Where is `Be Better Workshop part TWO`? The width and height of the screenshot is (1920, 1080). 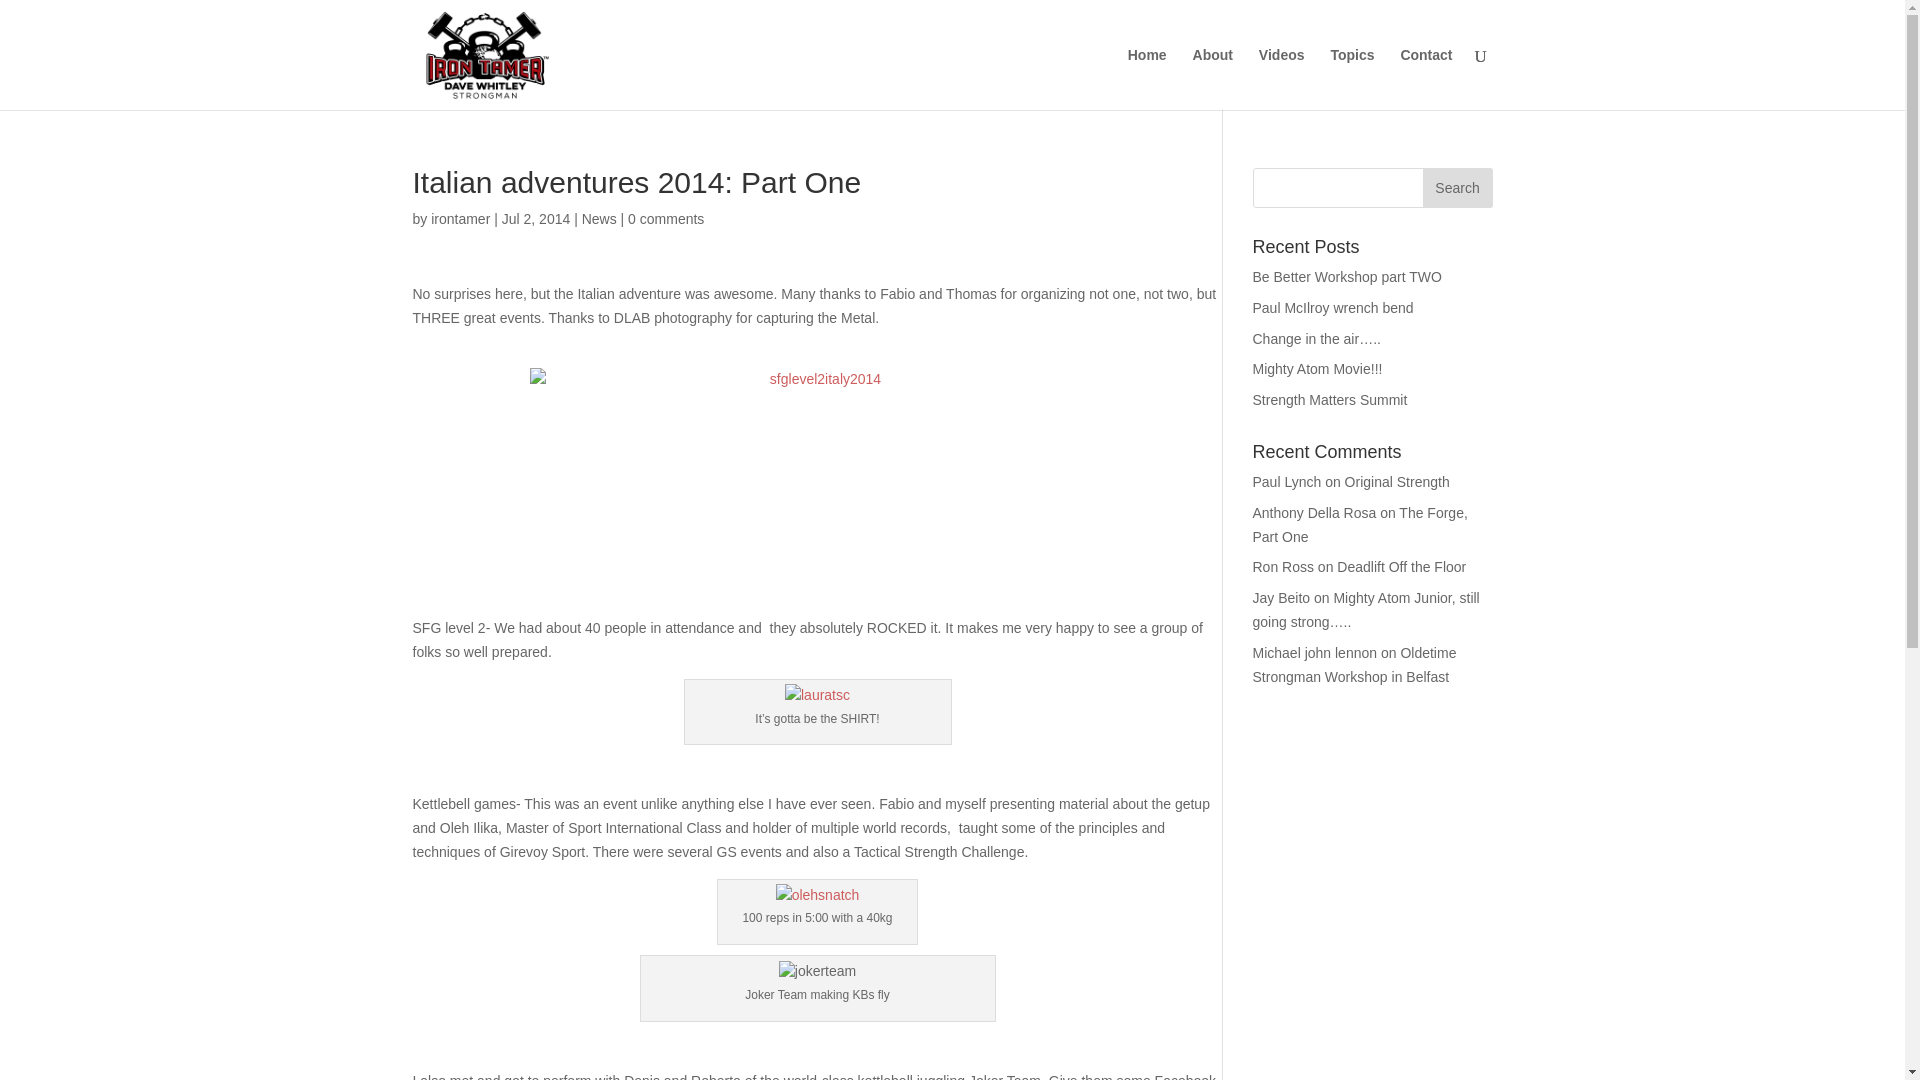
Be Better Workshop part TWO is located at coordinates (1346, 276).